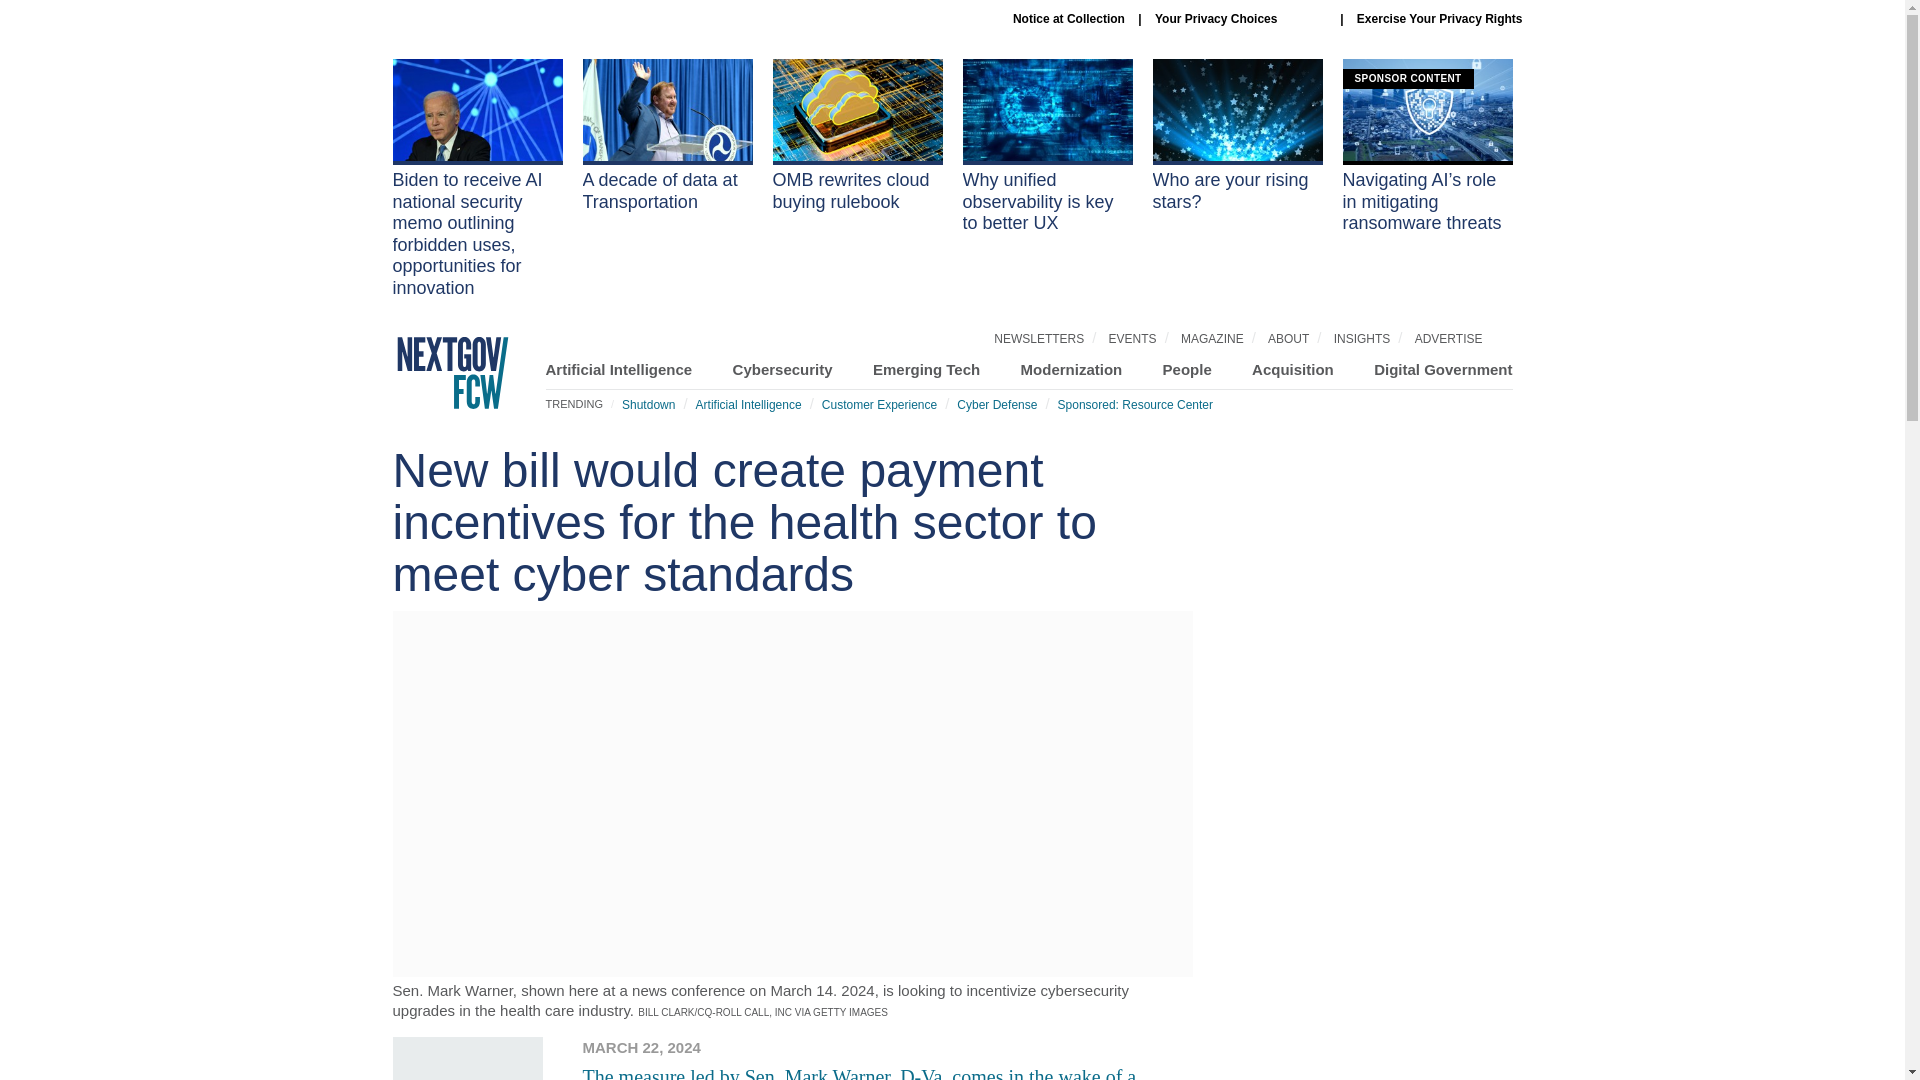 The height and width of the screenshot is (1080, 1920). I want to click on Who are your rising stars?, so click(1237, 136).